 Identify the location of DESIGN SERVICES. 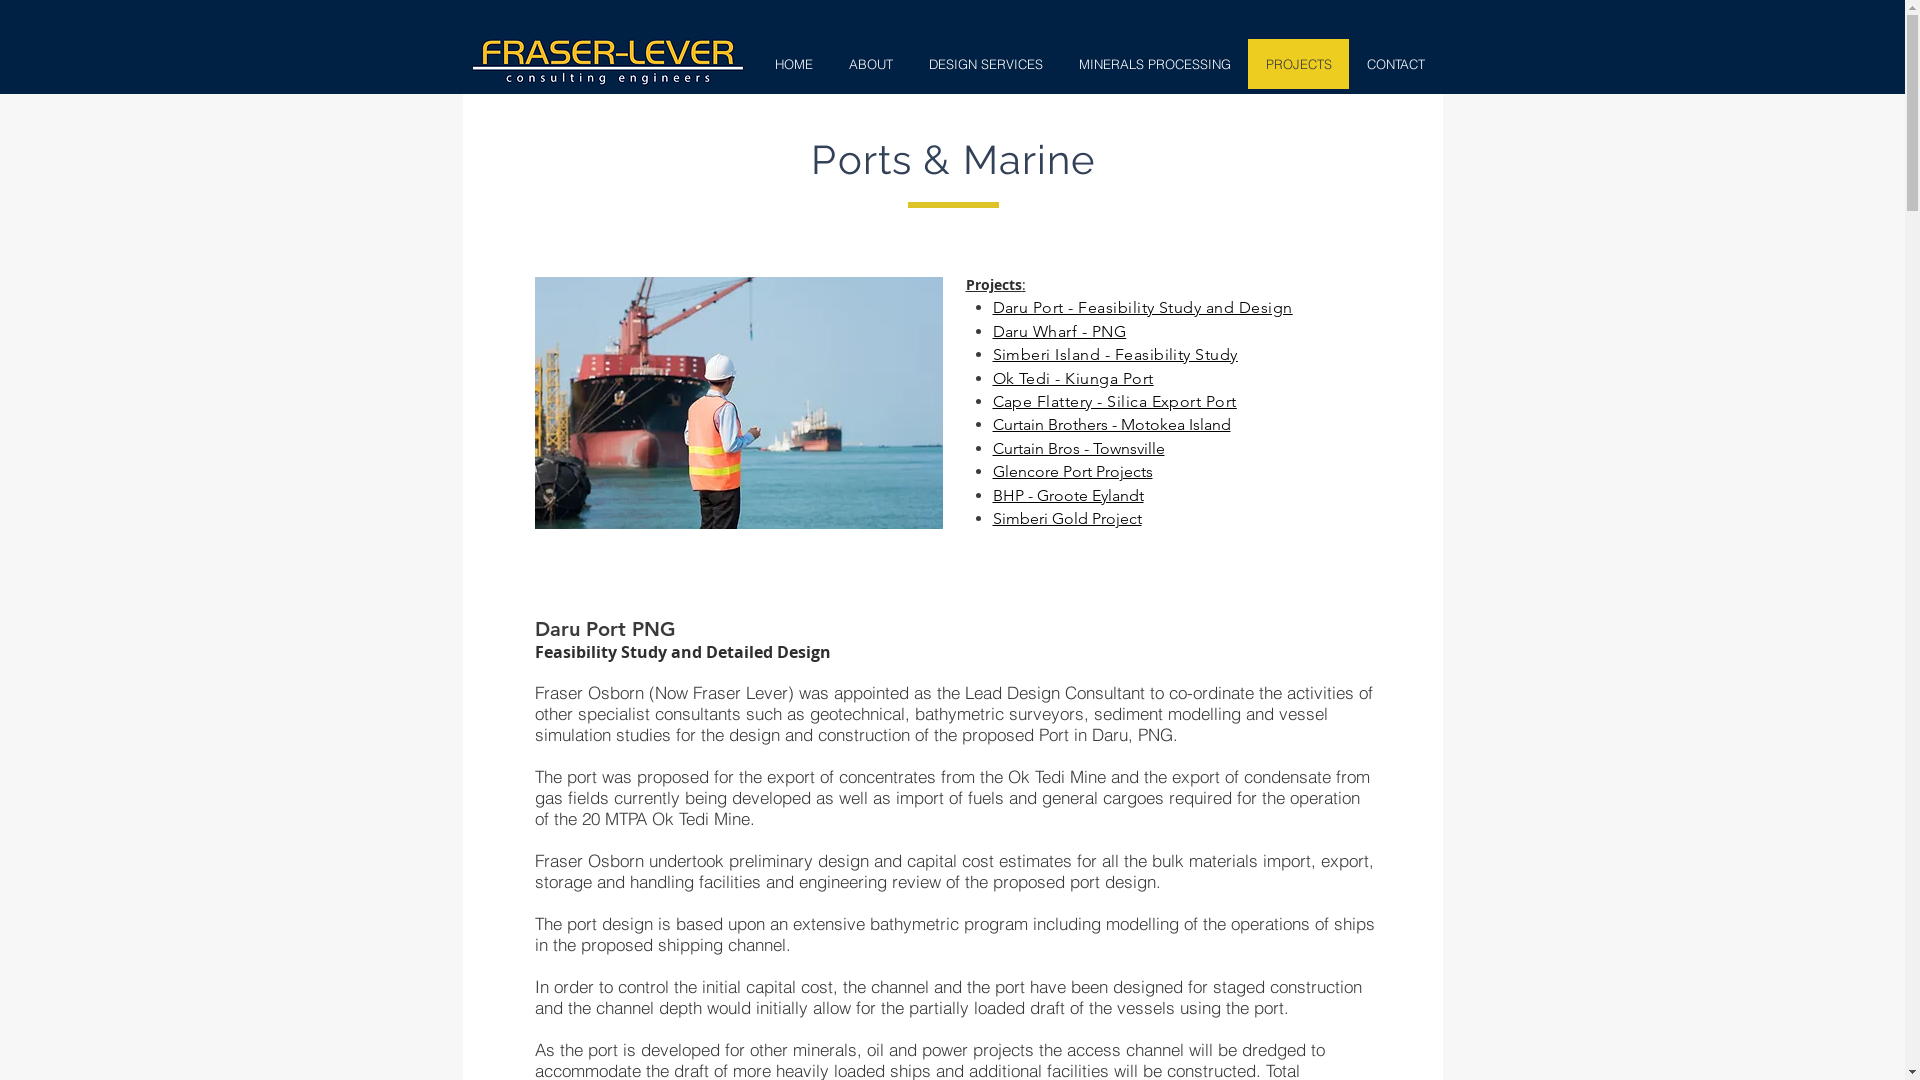
(985, 64).